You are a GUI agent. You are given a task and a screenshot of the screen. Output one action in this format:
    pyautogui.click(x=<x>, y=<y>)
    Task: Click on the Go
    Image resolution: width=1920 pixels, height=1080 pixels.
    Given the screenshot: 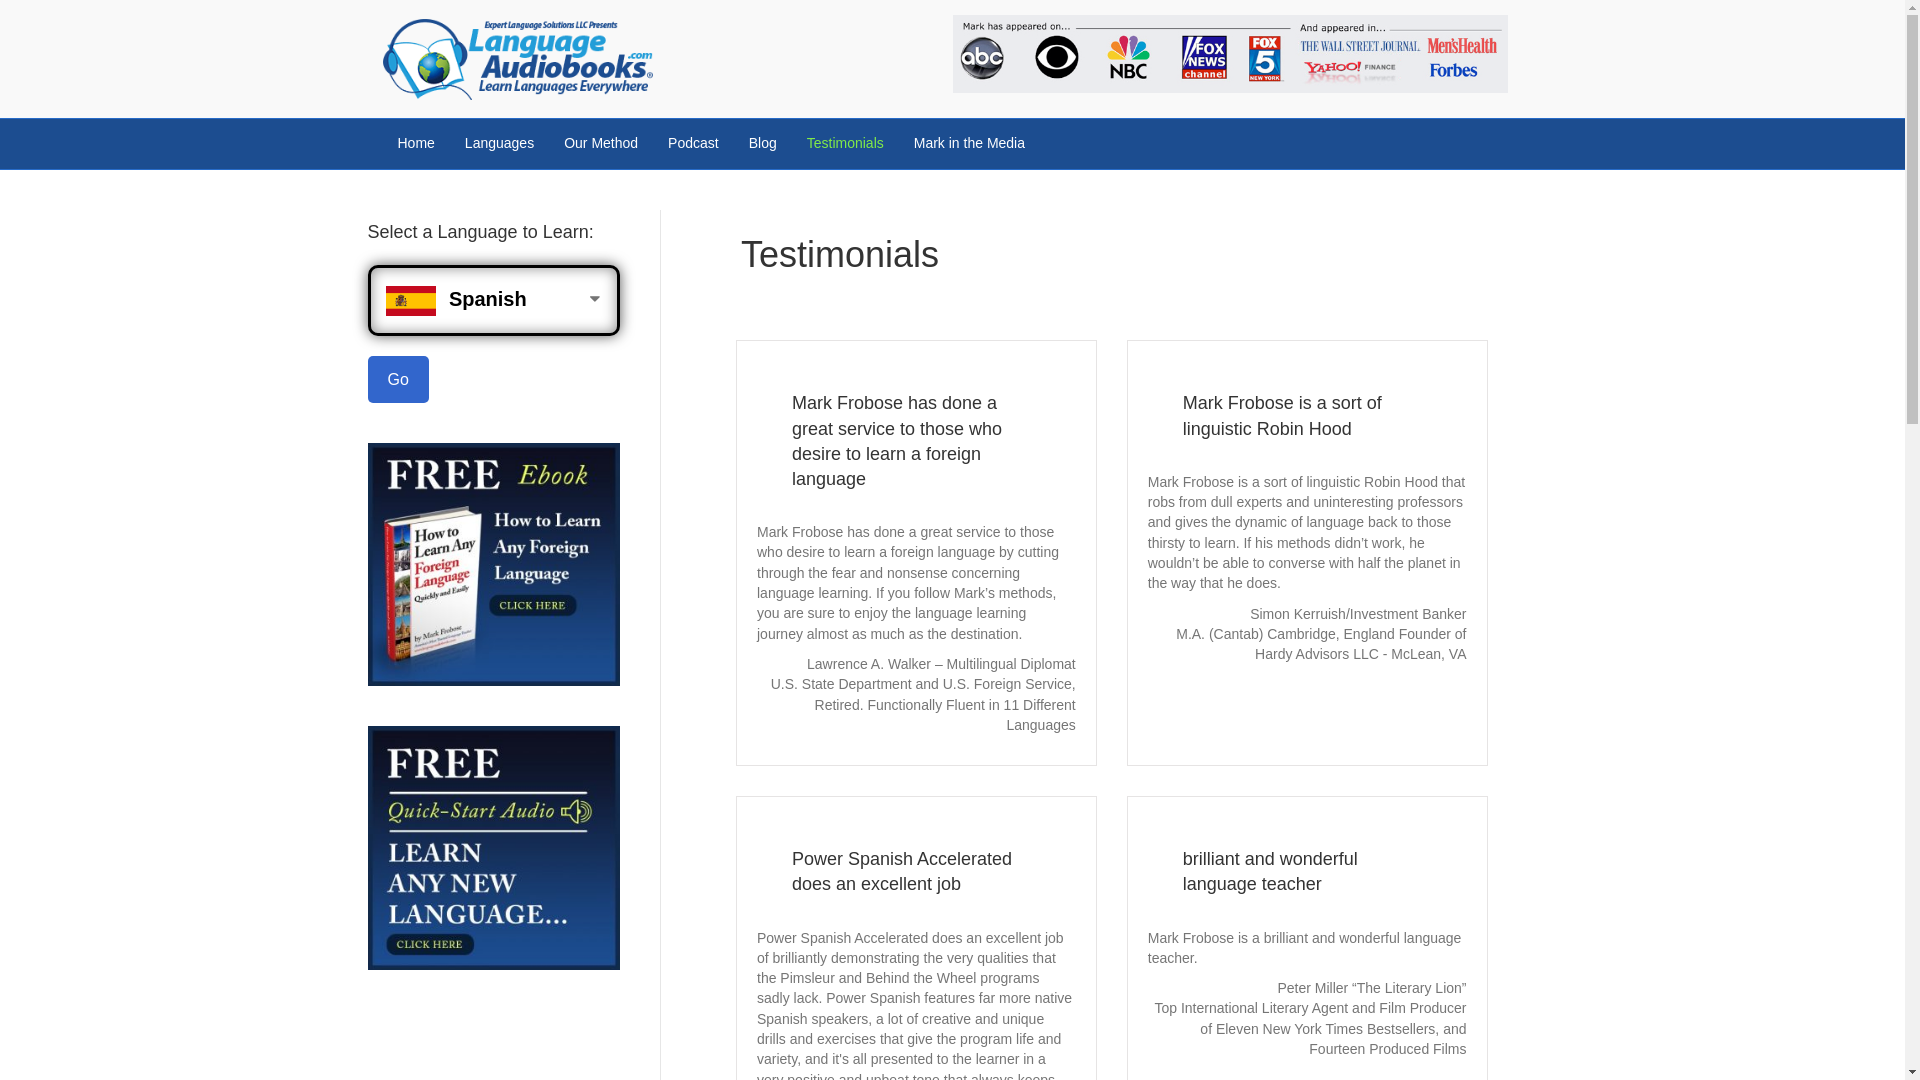 What is the action you would take?
    pyautogui.click(x=398, y=379)
    